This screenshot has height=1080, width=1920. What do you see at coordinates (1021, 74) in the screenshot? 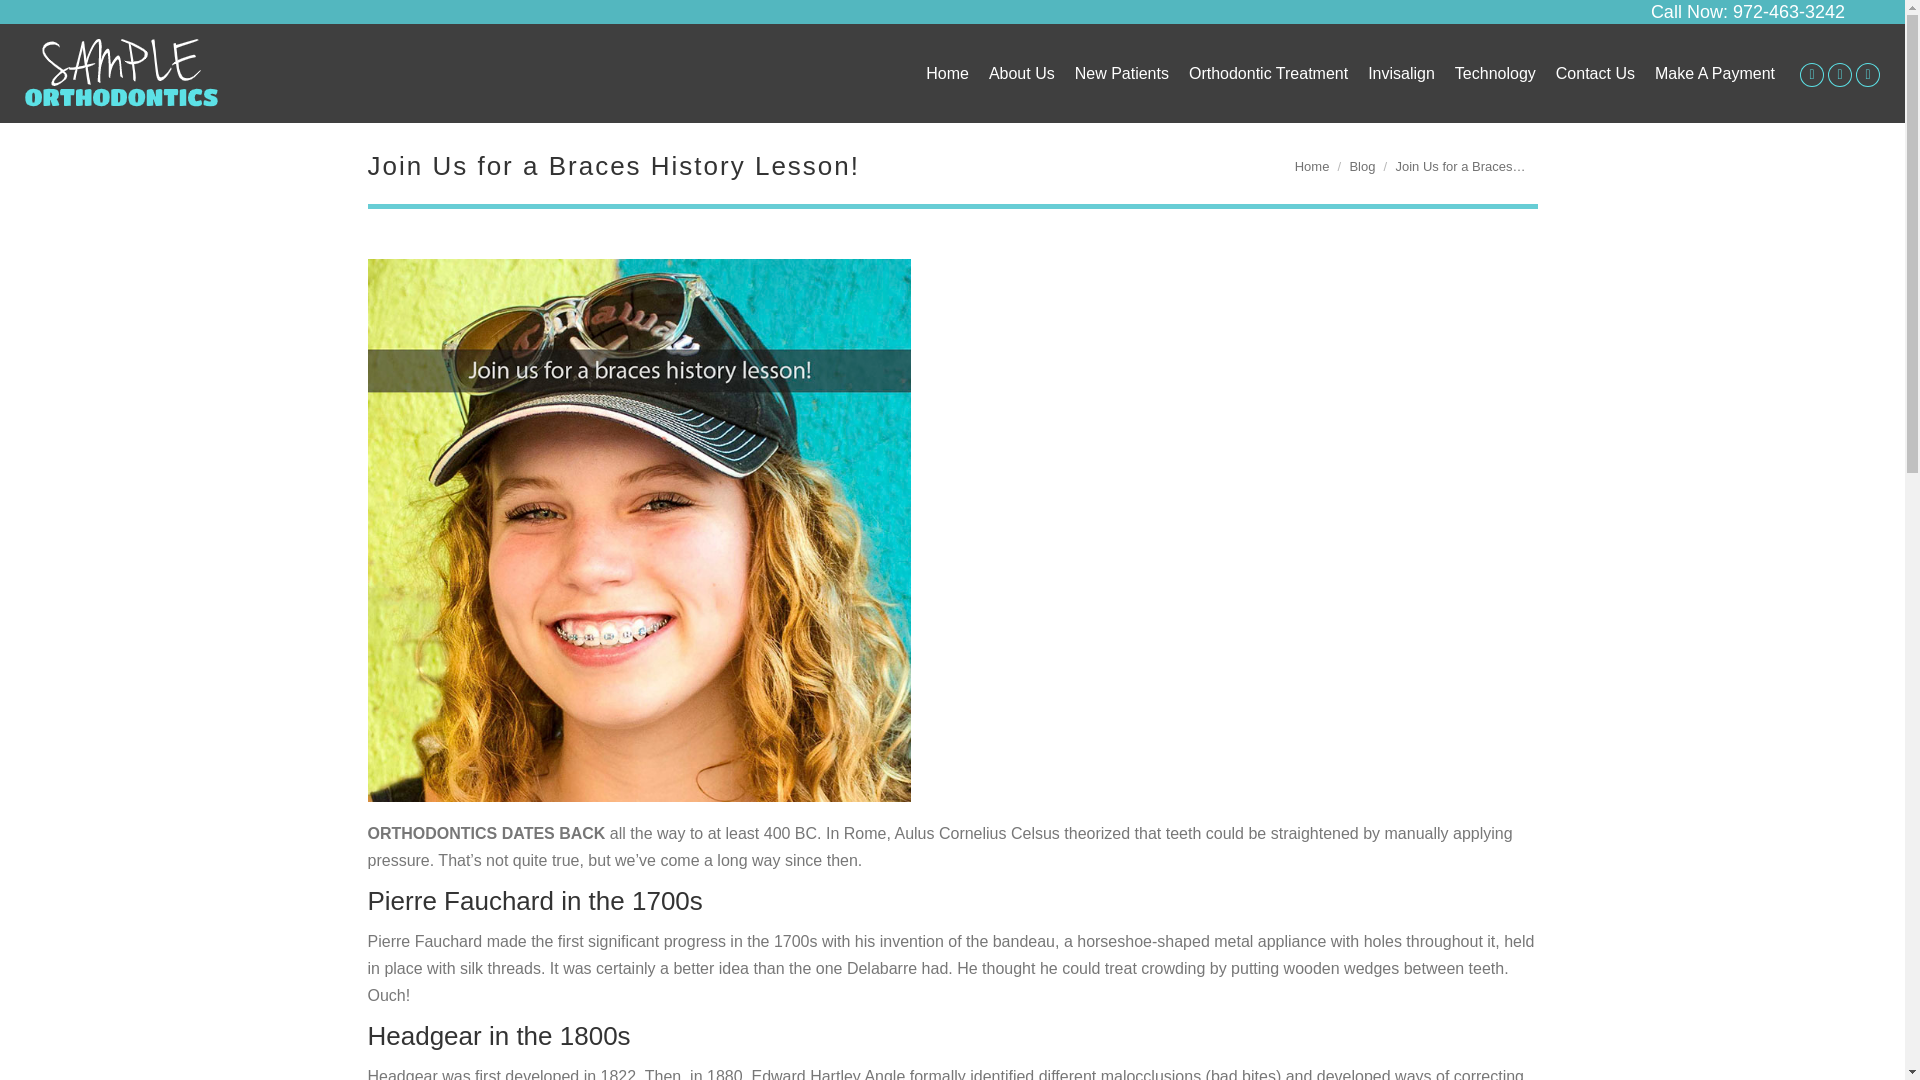
I see `About Us` at bounding box center [1021, 74].